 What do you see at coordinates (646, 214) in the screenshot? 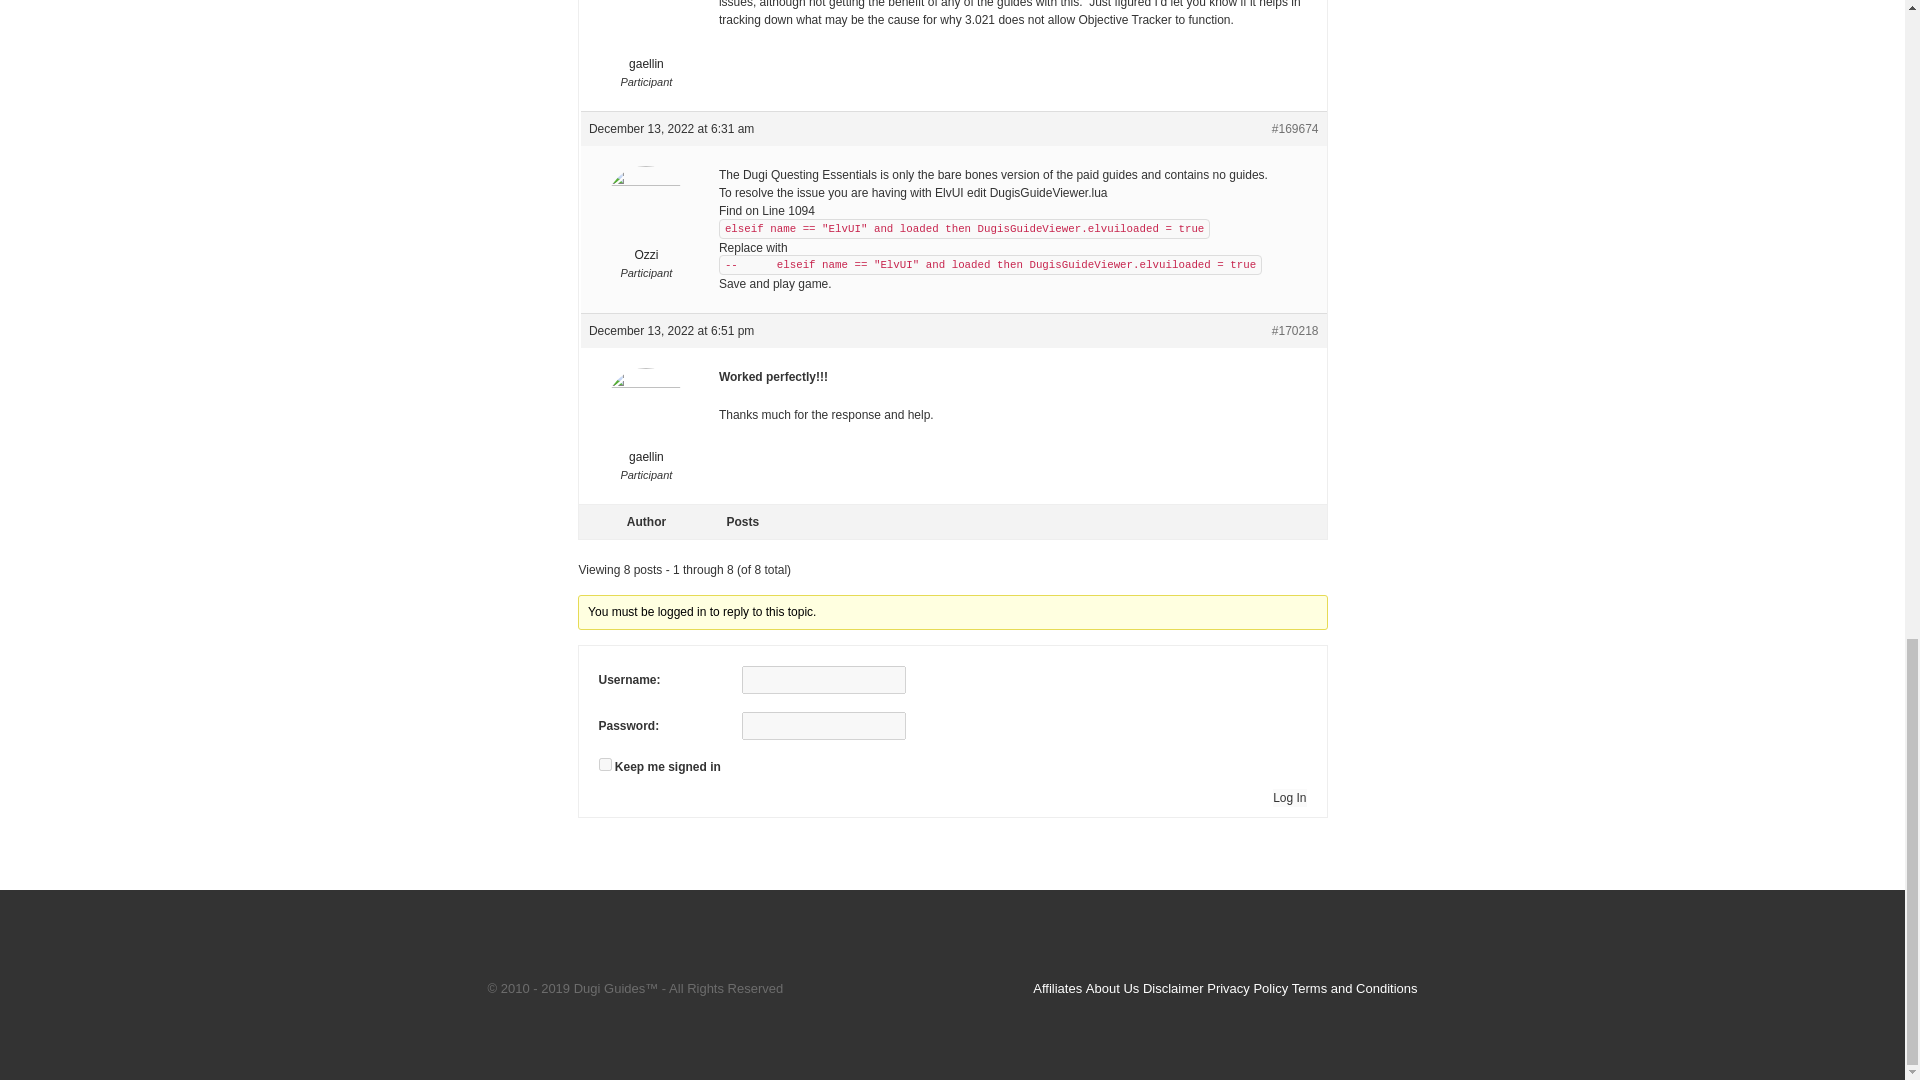
I see `Ozzi` at bounding box center [646, 214].